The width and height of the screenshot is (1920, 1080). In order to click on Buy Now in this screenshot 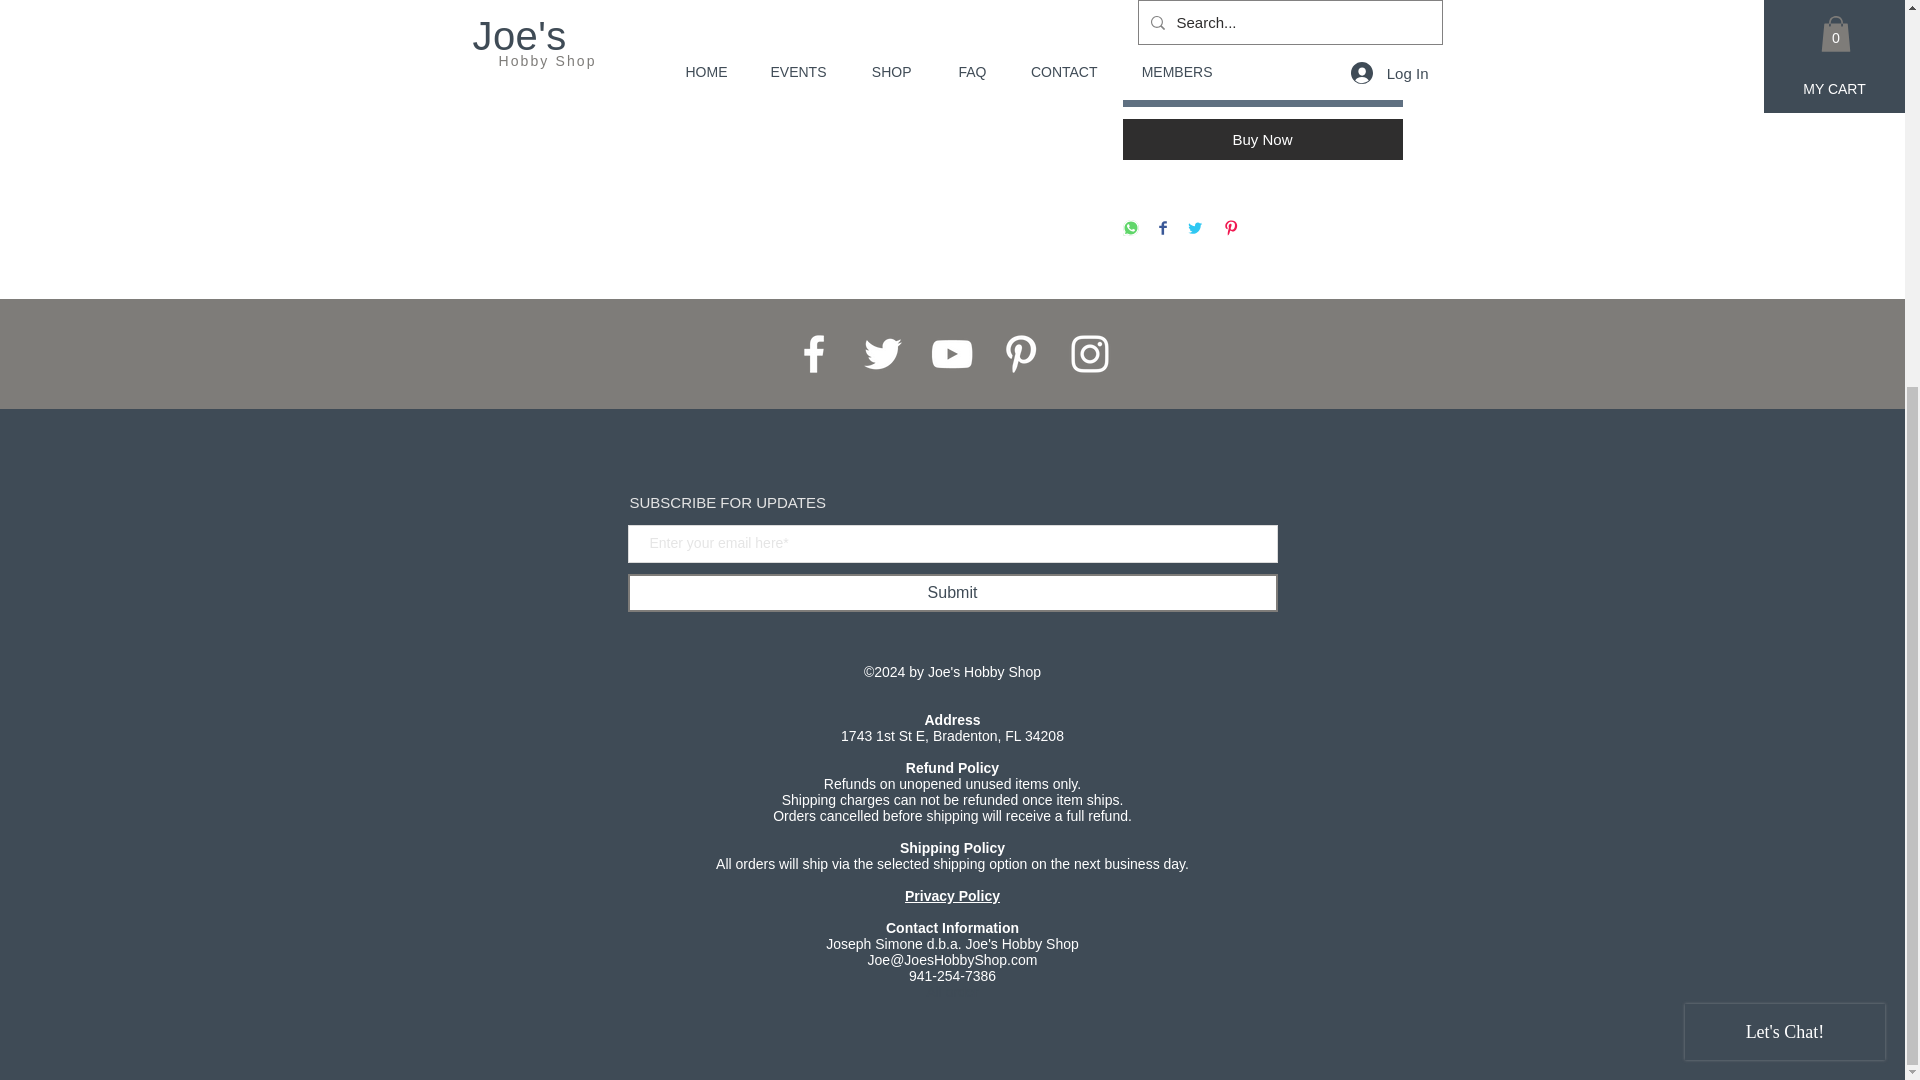, I will do `click(1261, 138)`.